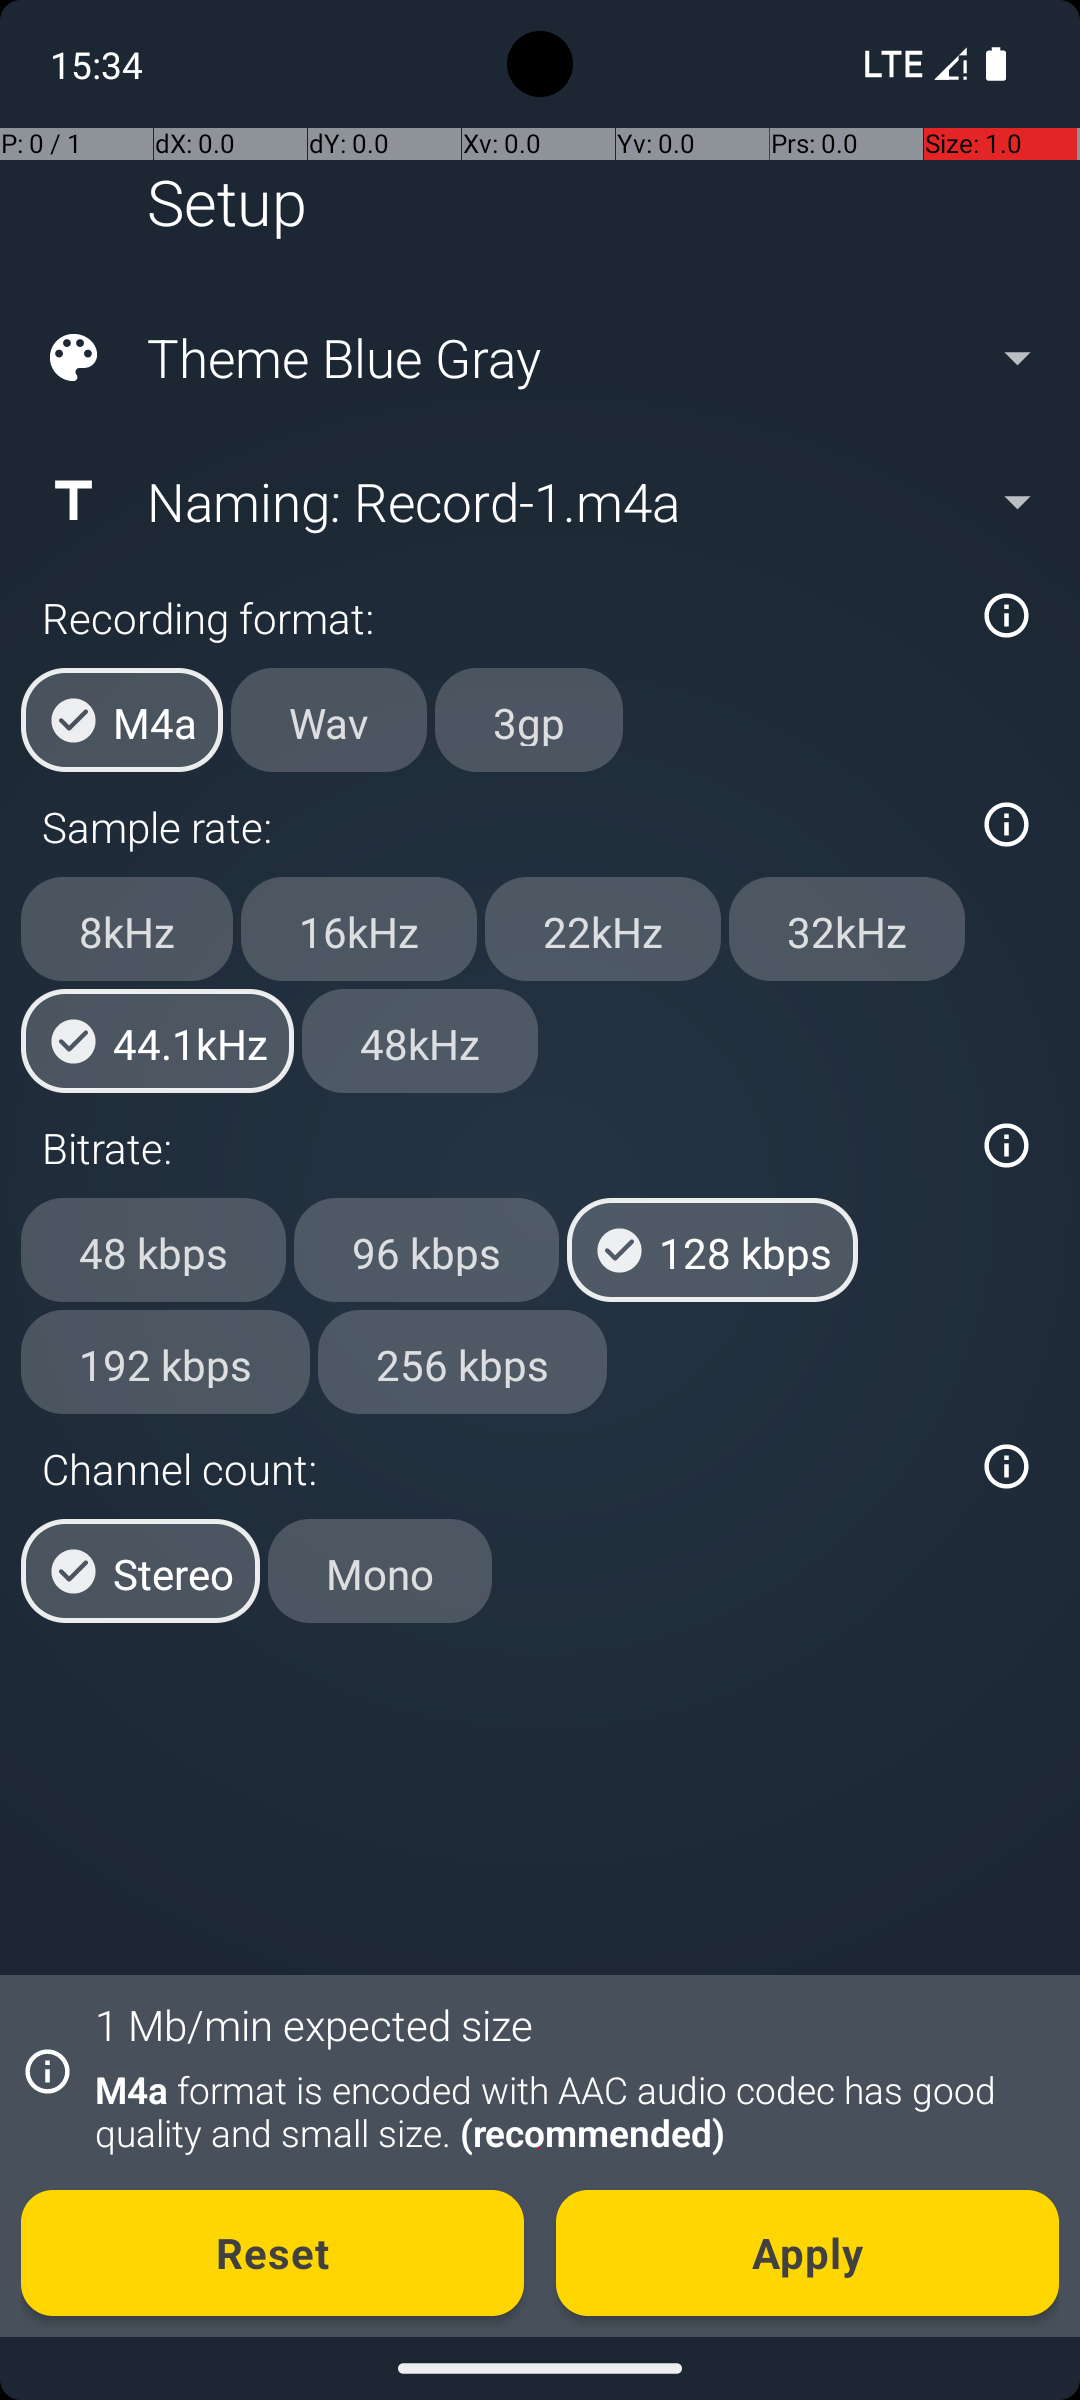 The image size is (1080, 2400). Describe the element at coordinates (912, 64) in the screenshot. I see `Phone one bar.` at that location.